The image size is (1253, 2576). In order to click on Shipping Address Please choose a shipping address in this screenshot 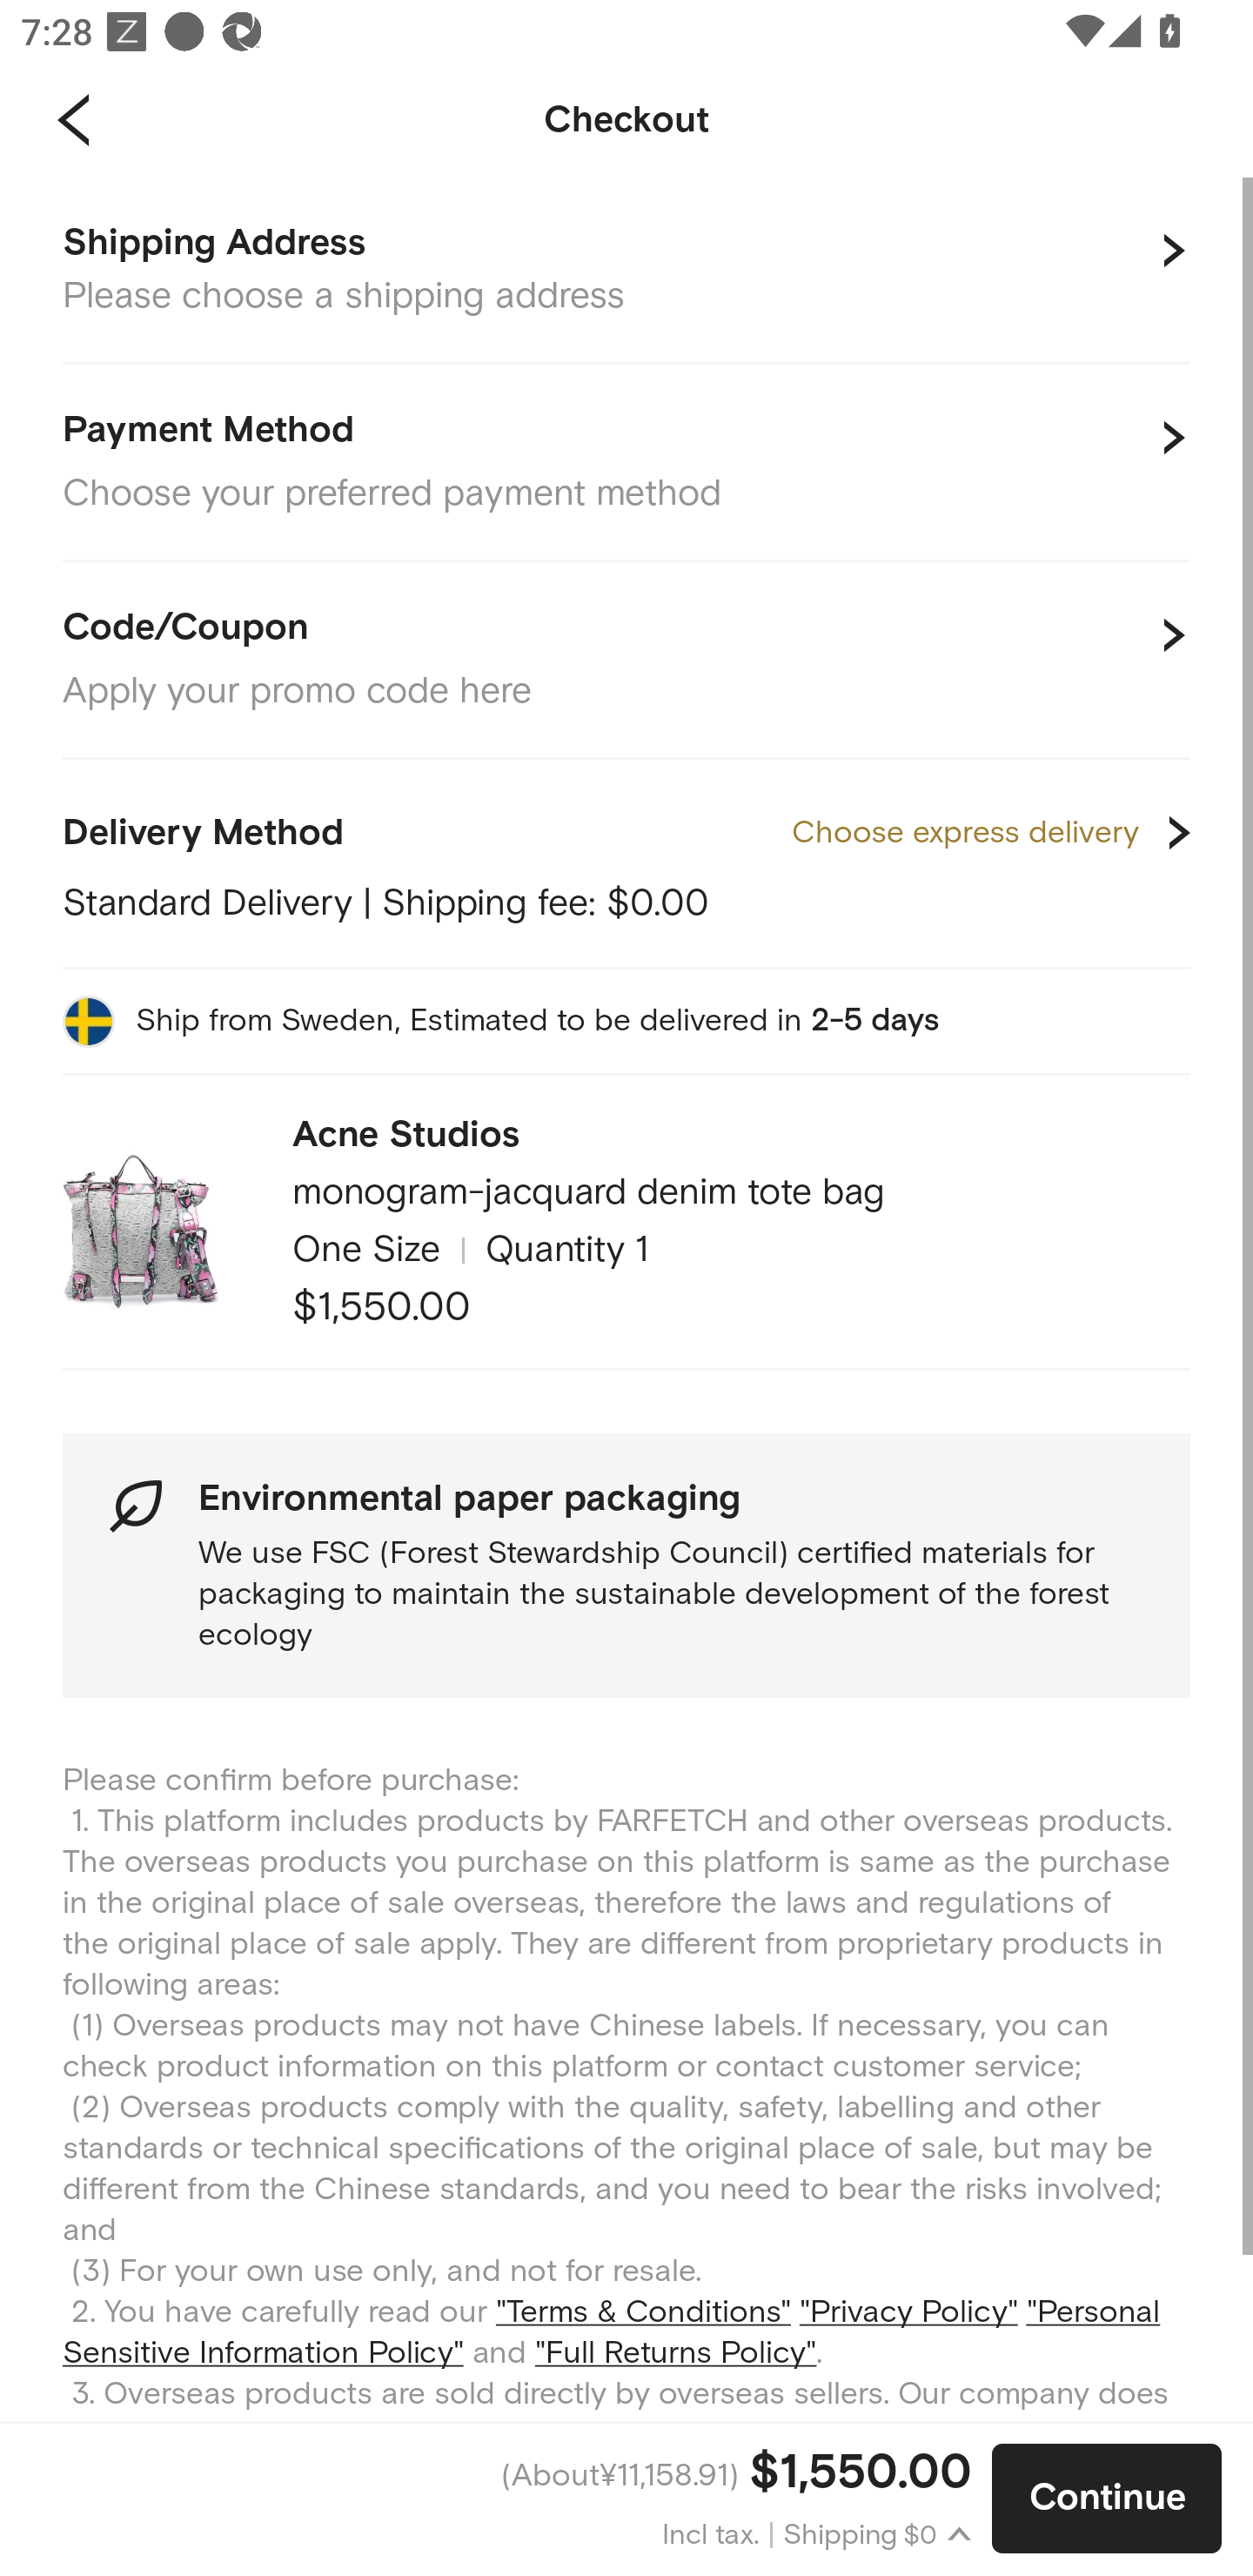, I will do `click(626, 272)`.